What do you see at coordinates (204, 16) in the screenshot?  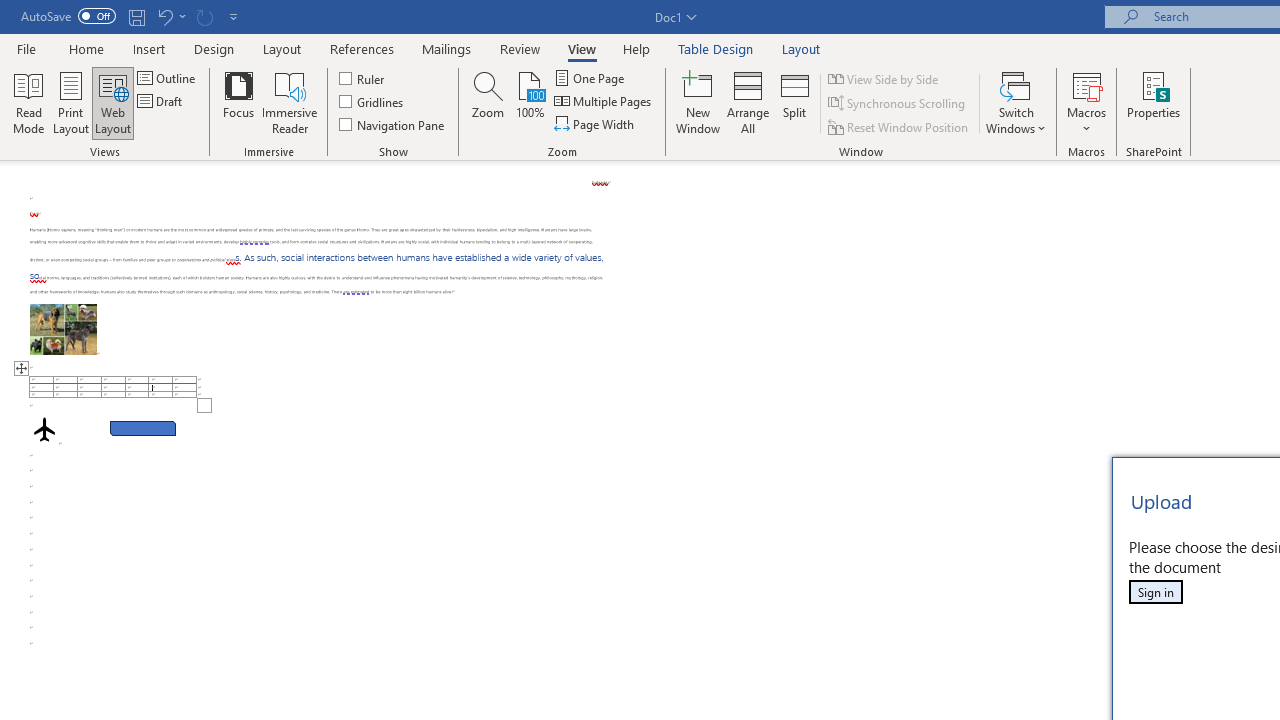 I see `Can't Repeat` at bounding box center [204, 16].